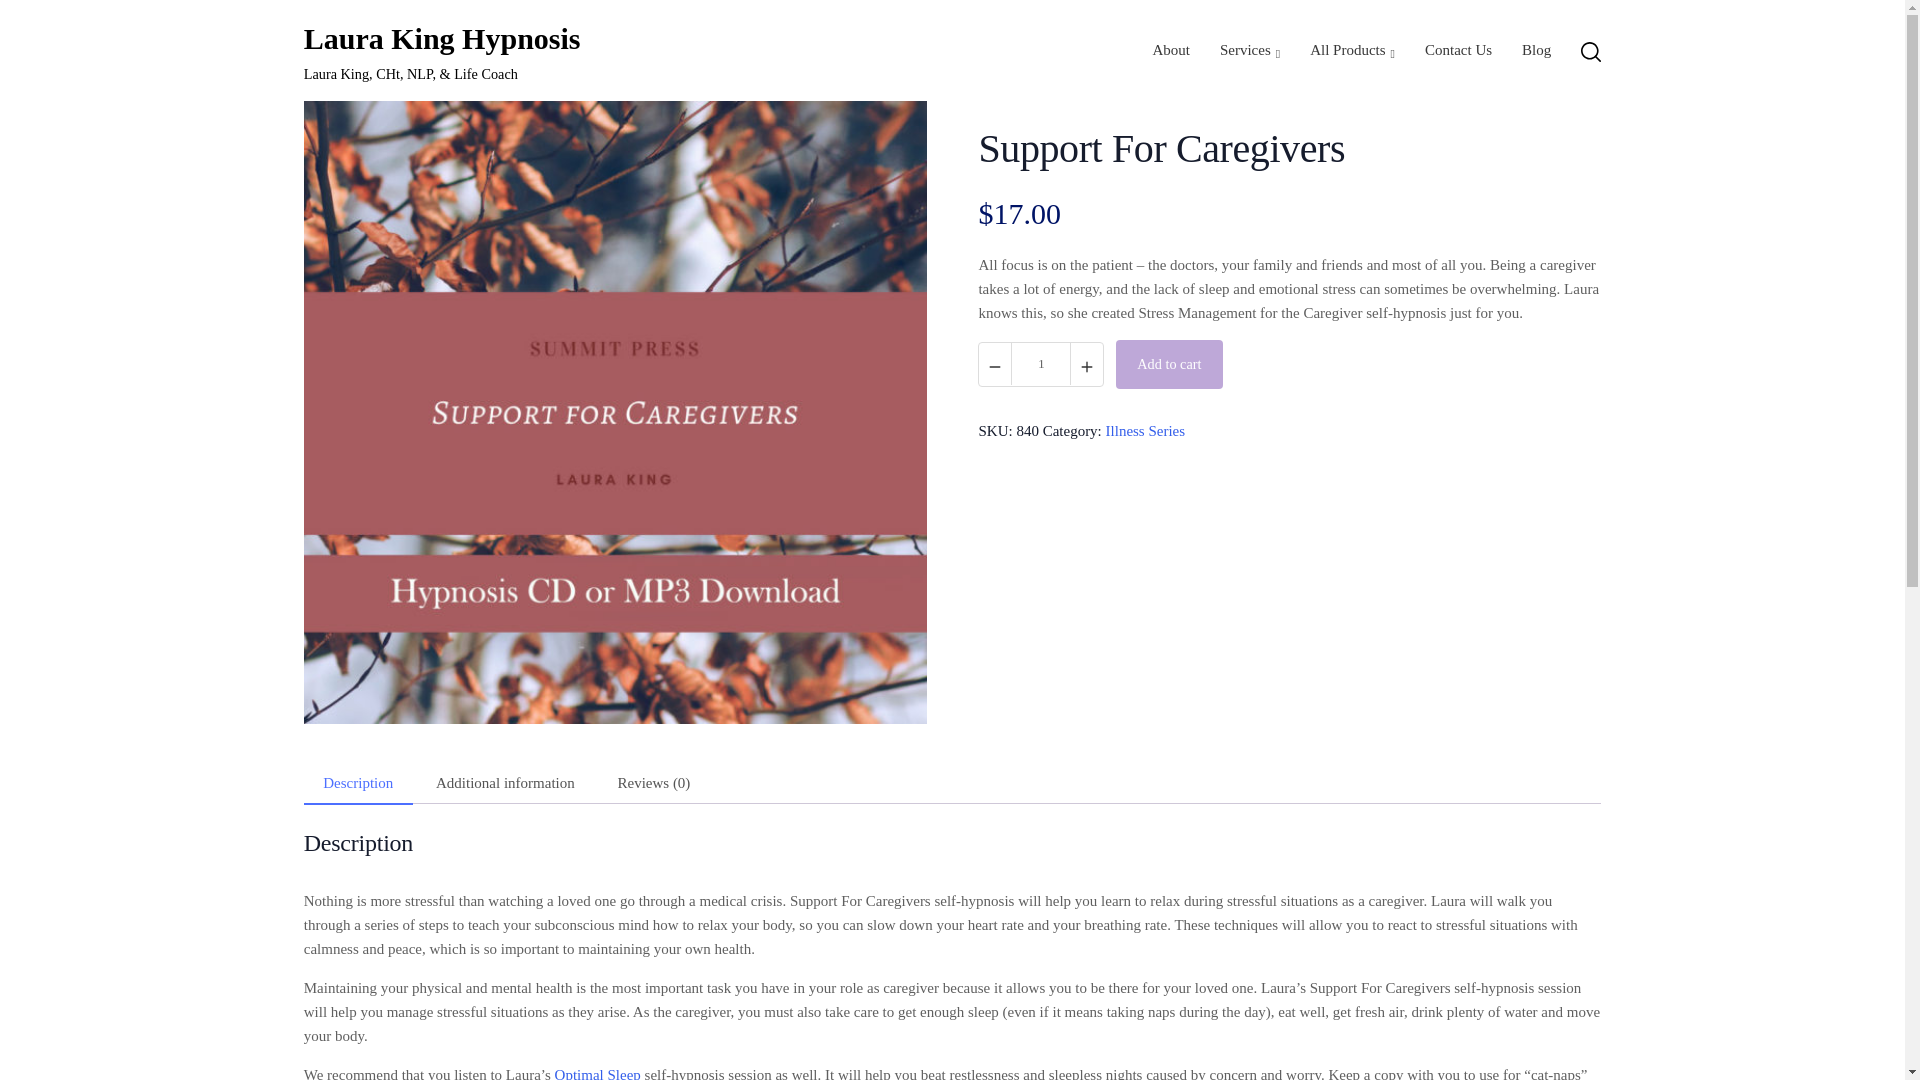 This screenshot has height=1080, width=1920. What do you see at coordinates (1250, 50) in the screenshot?
I see `Services` at bounding box center [1250, 50].